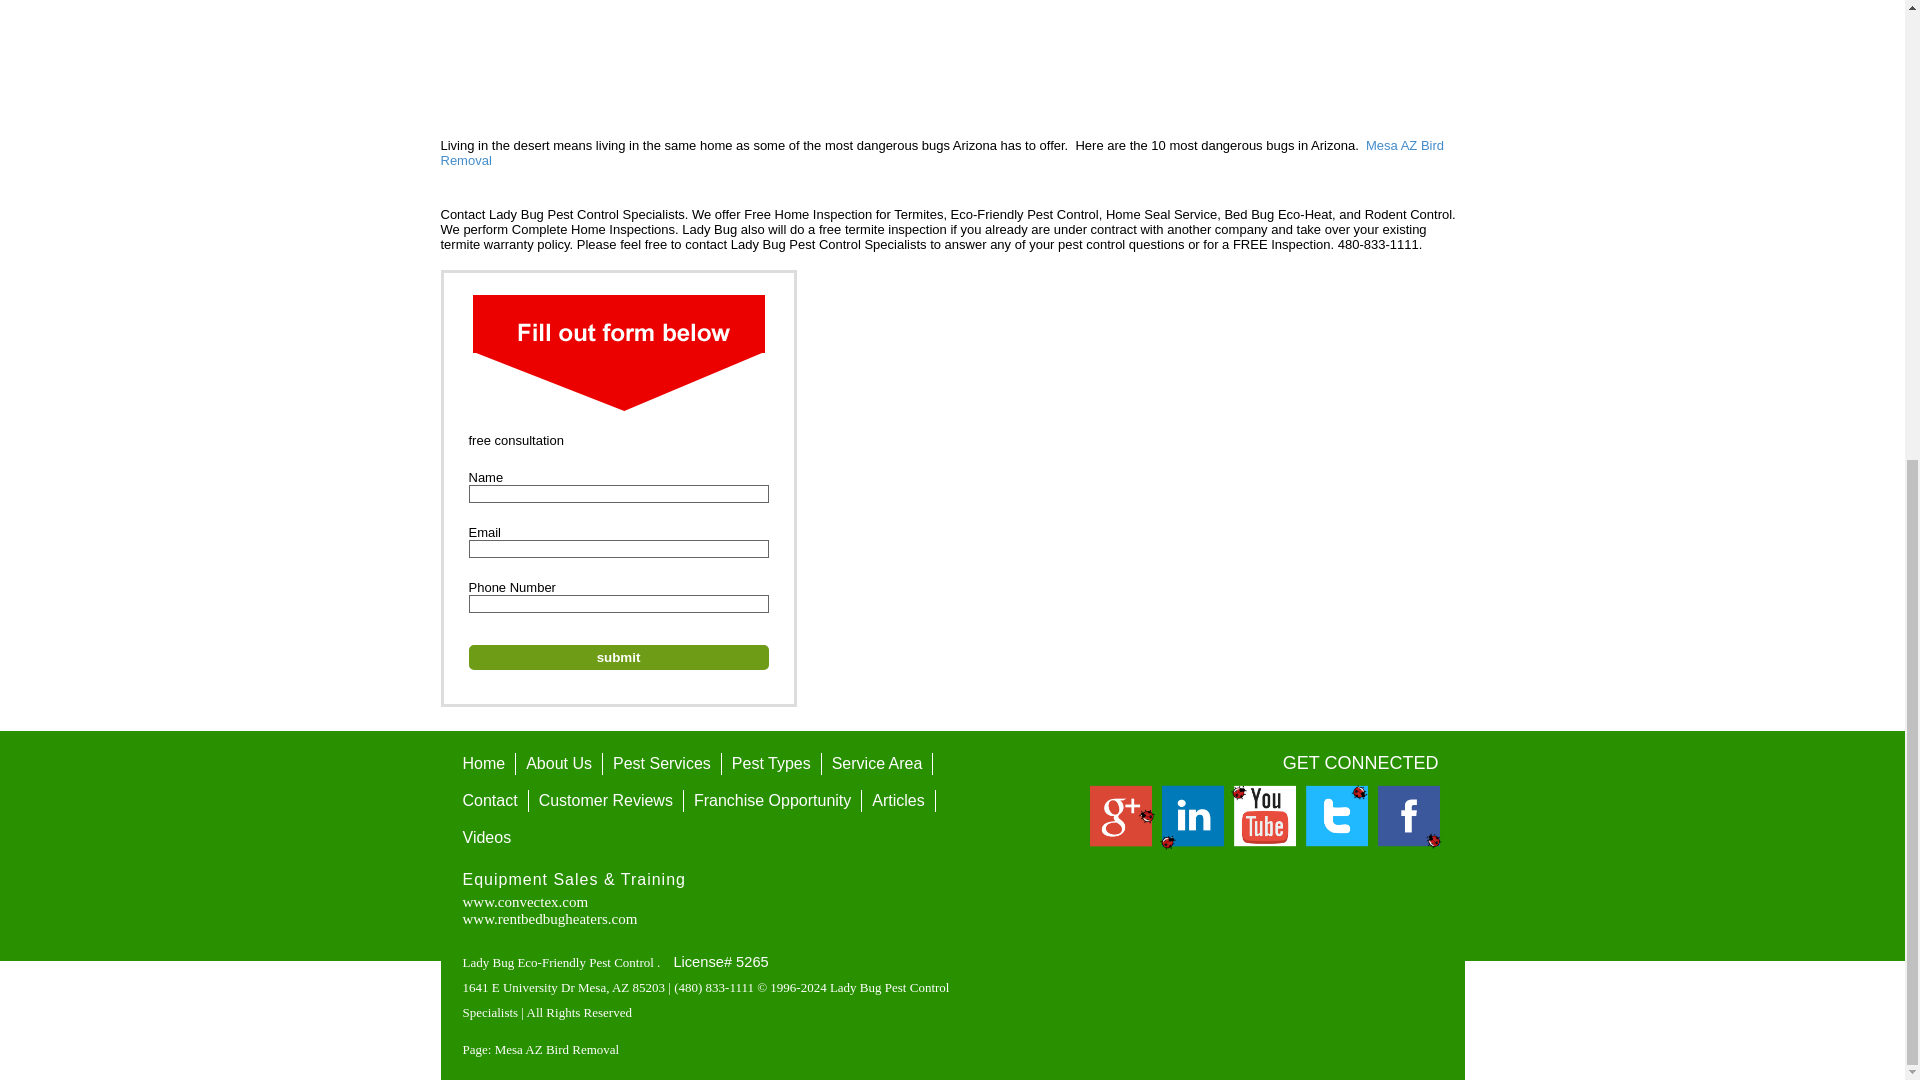 The image size is (1920, 1080). I want to click on Franchise Opportunity, so click(772, 800).